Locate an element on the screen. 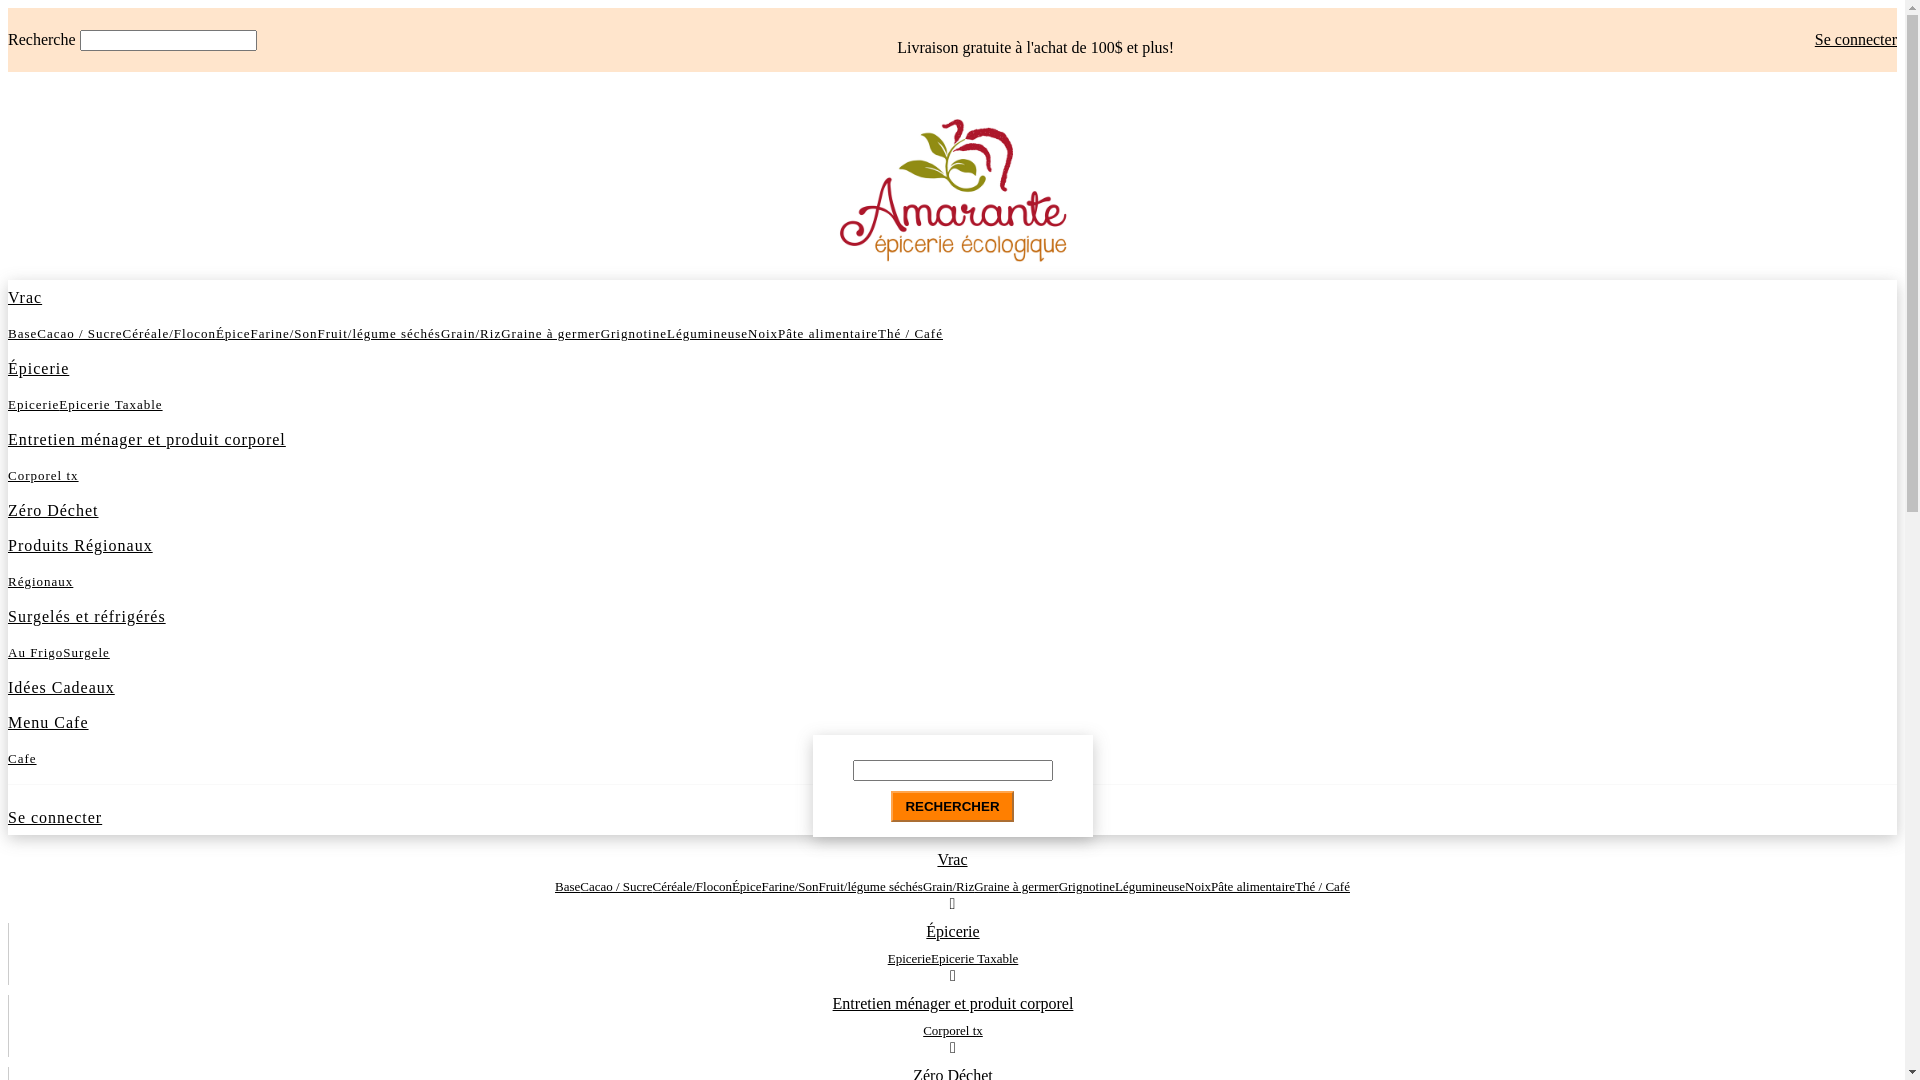 The height and width of the screenshot is (1080, 1920). Cacao / Sucre is located at coordinates (80, 334).